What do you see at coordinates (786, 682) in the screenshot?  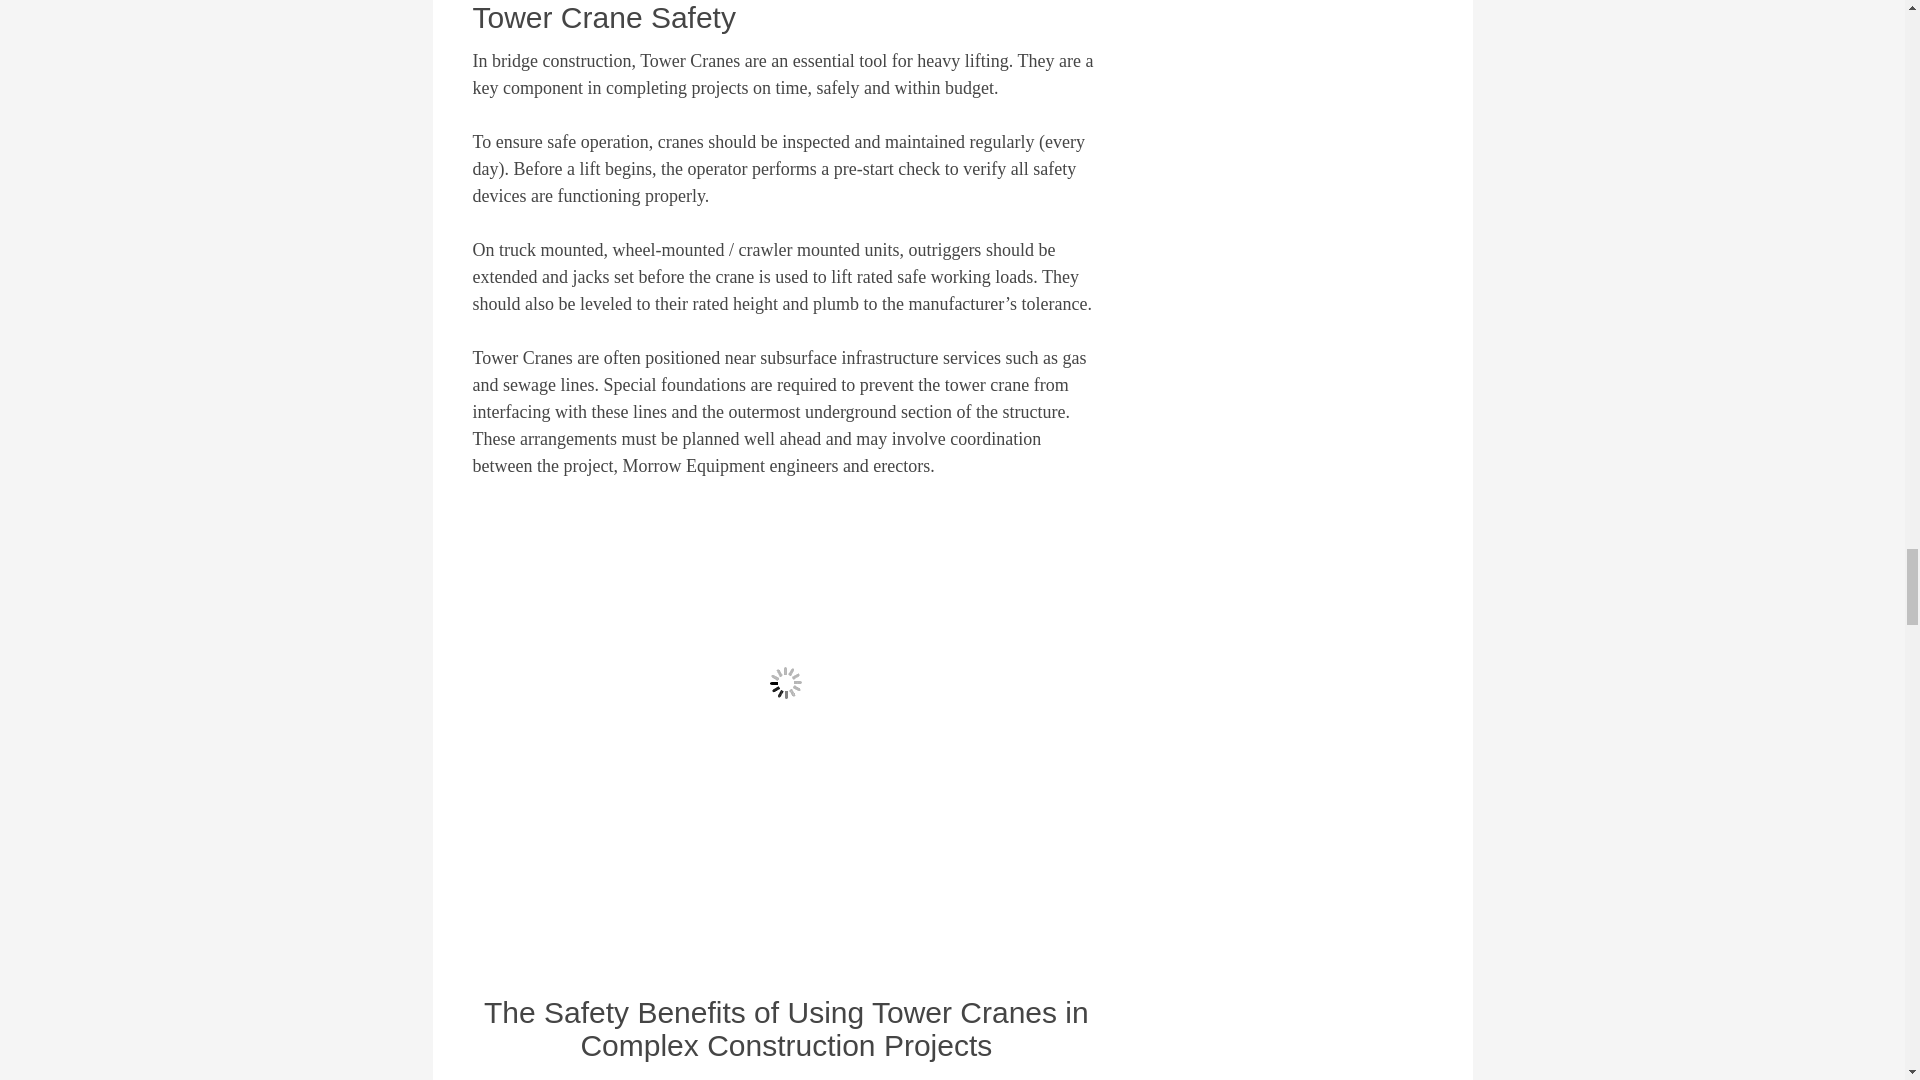 I see `How Tower Cranes Build Themselves` at bounding box center [786, 682].